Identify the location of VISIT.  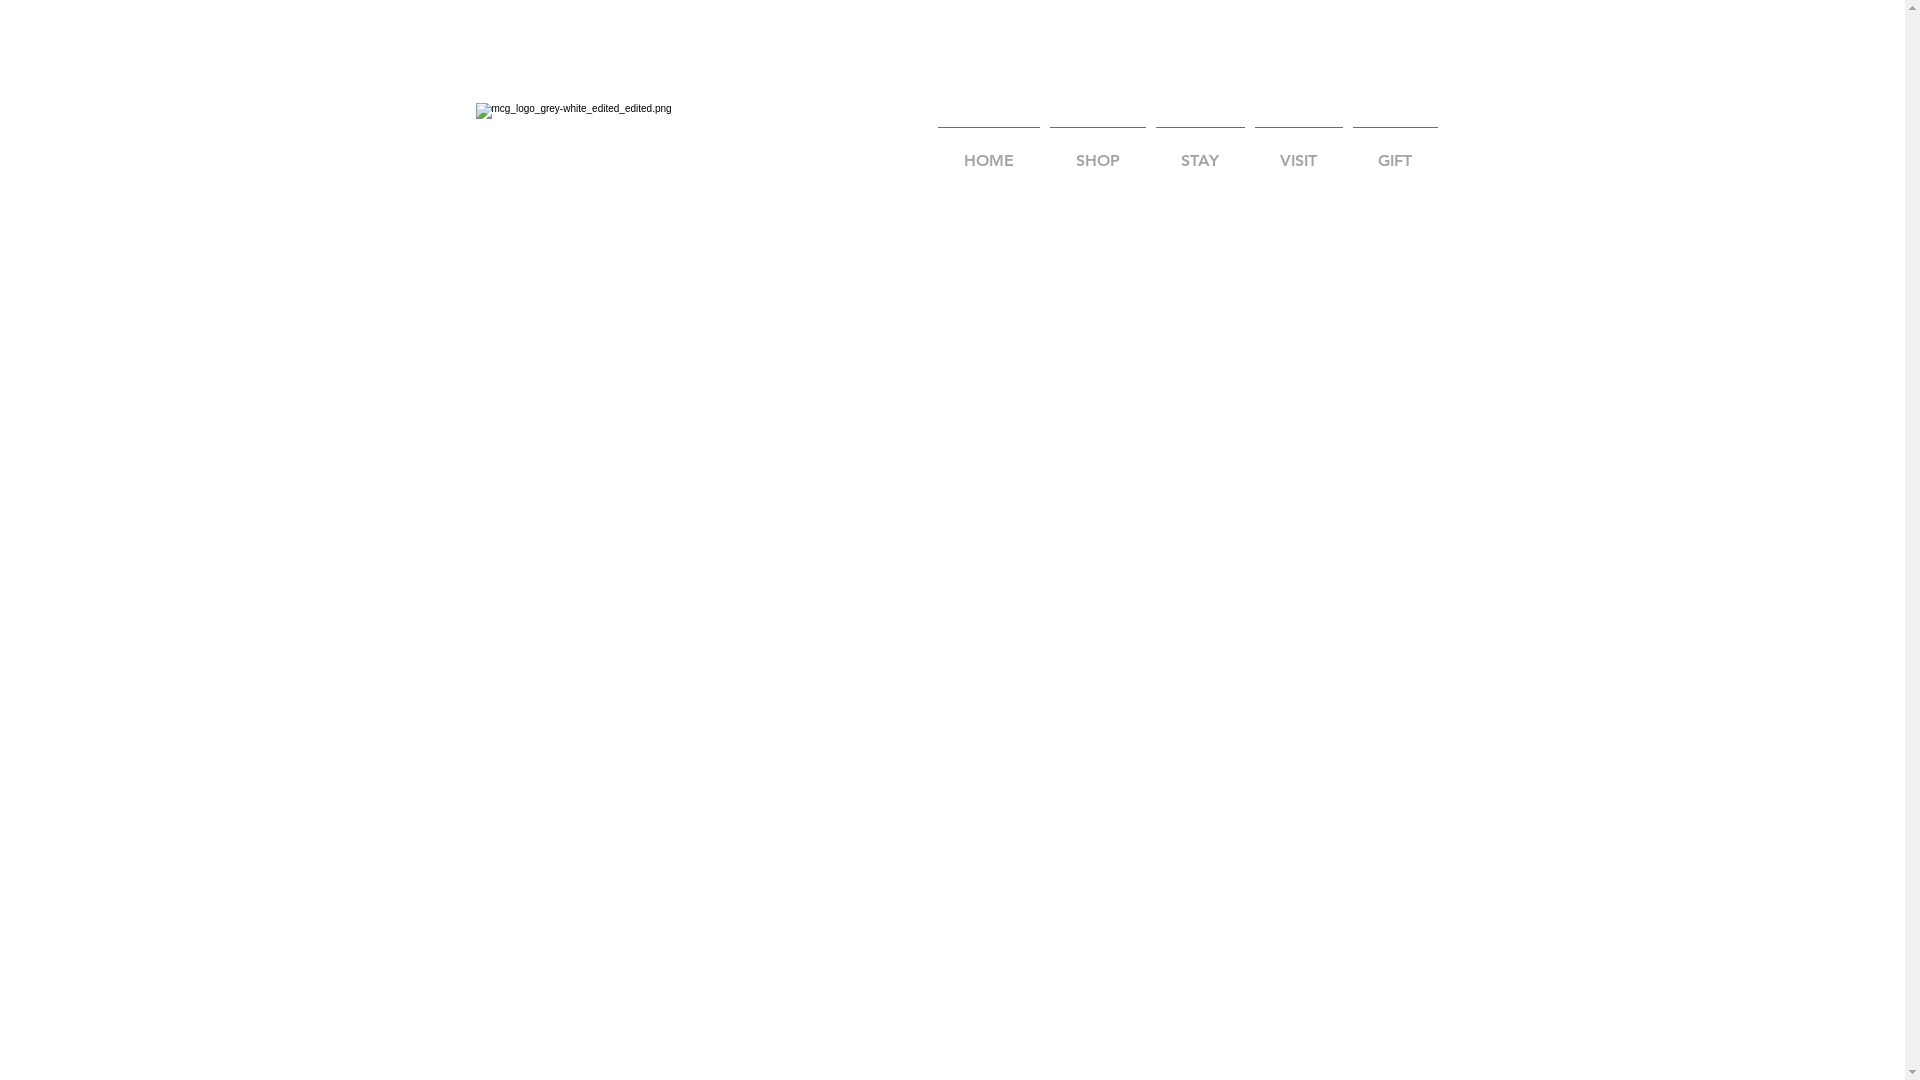
(1299, 152).